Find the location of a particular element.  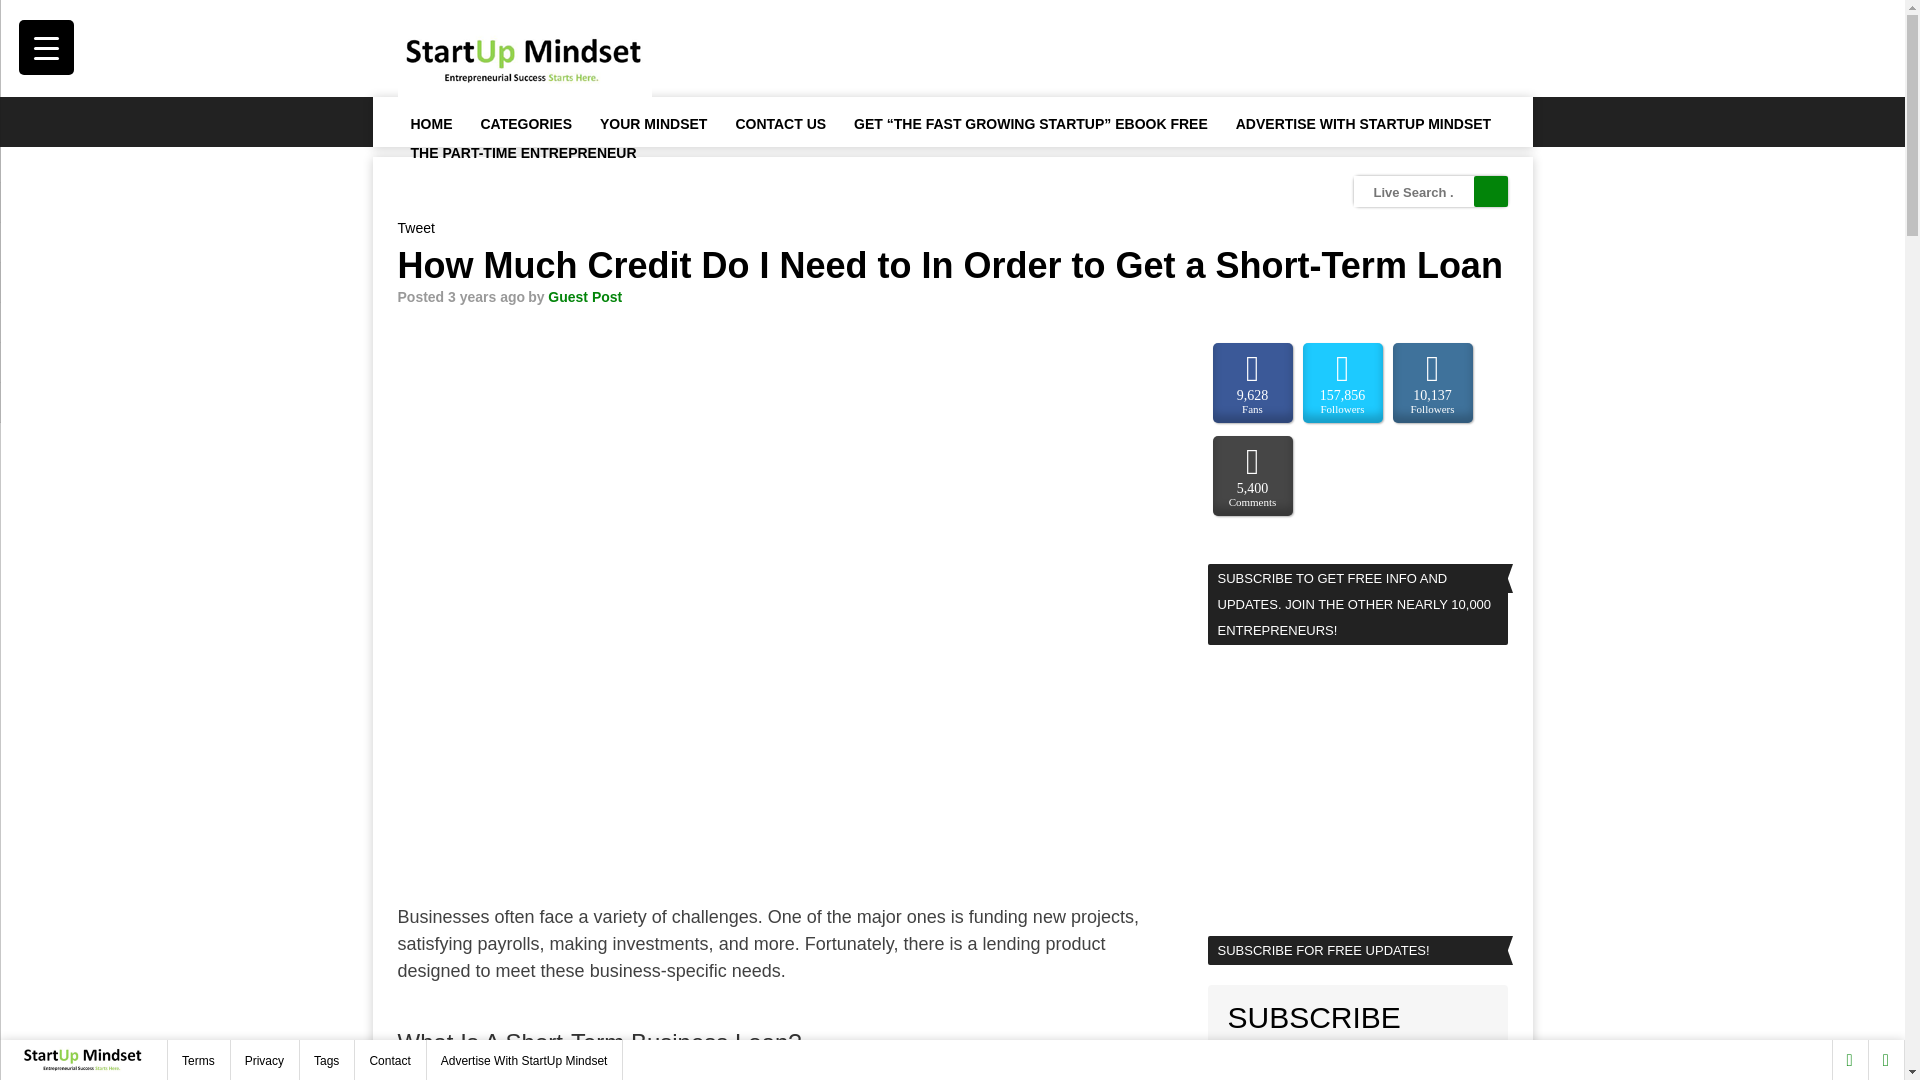

ADVERTISE WITH STARTUP MINDSET is located at coordinates (1363, 122).